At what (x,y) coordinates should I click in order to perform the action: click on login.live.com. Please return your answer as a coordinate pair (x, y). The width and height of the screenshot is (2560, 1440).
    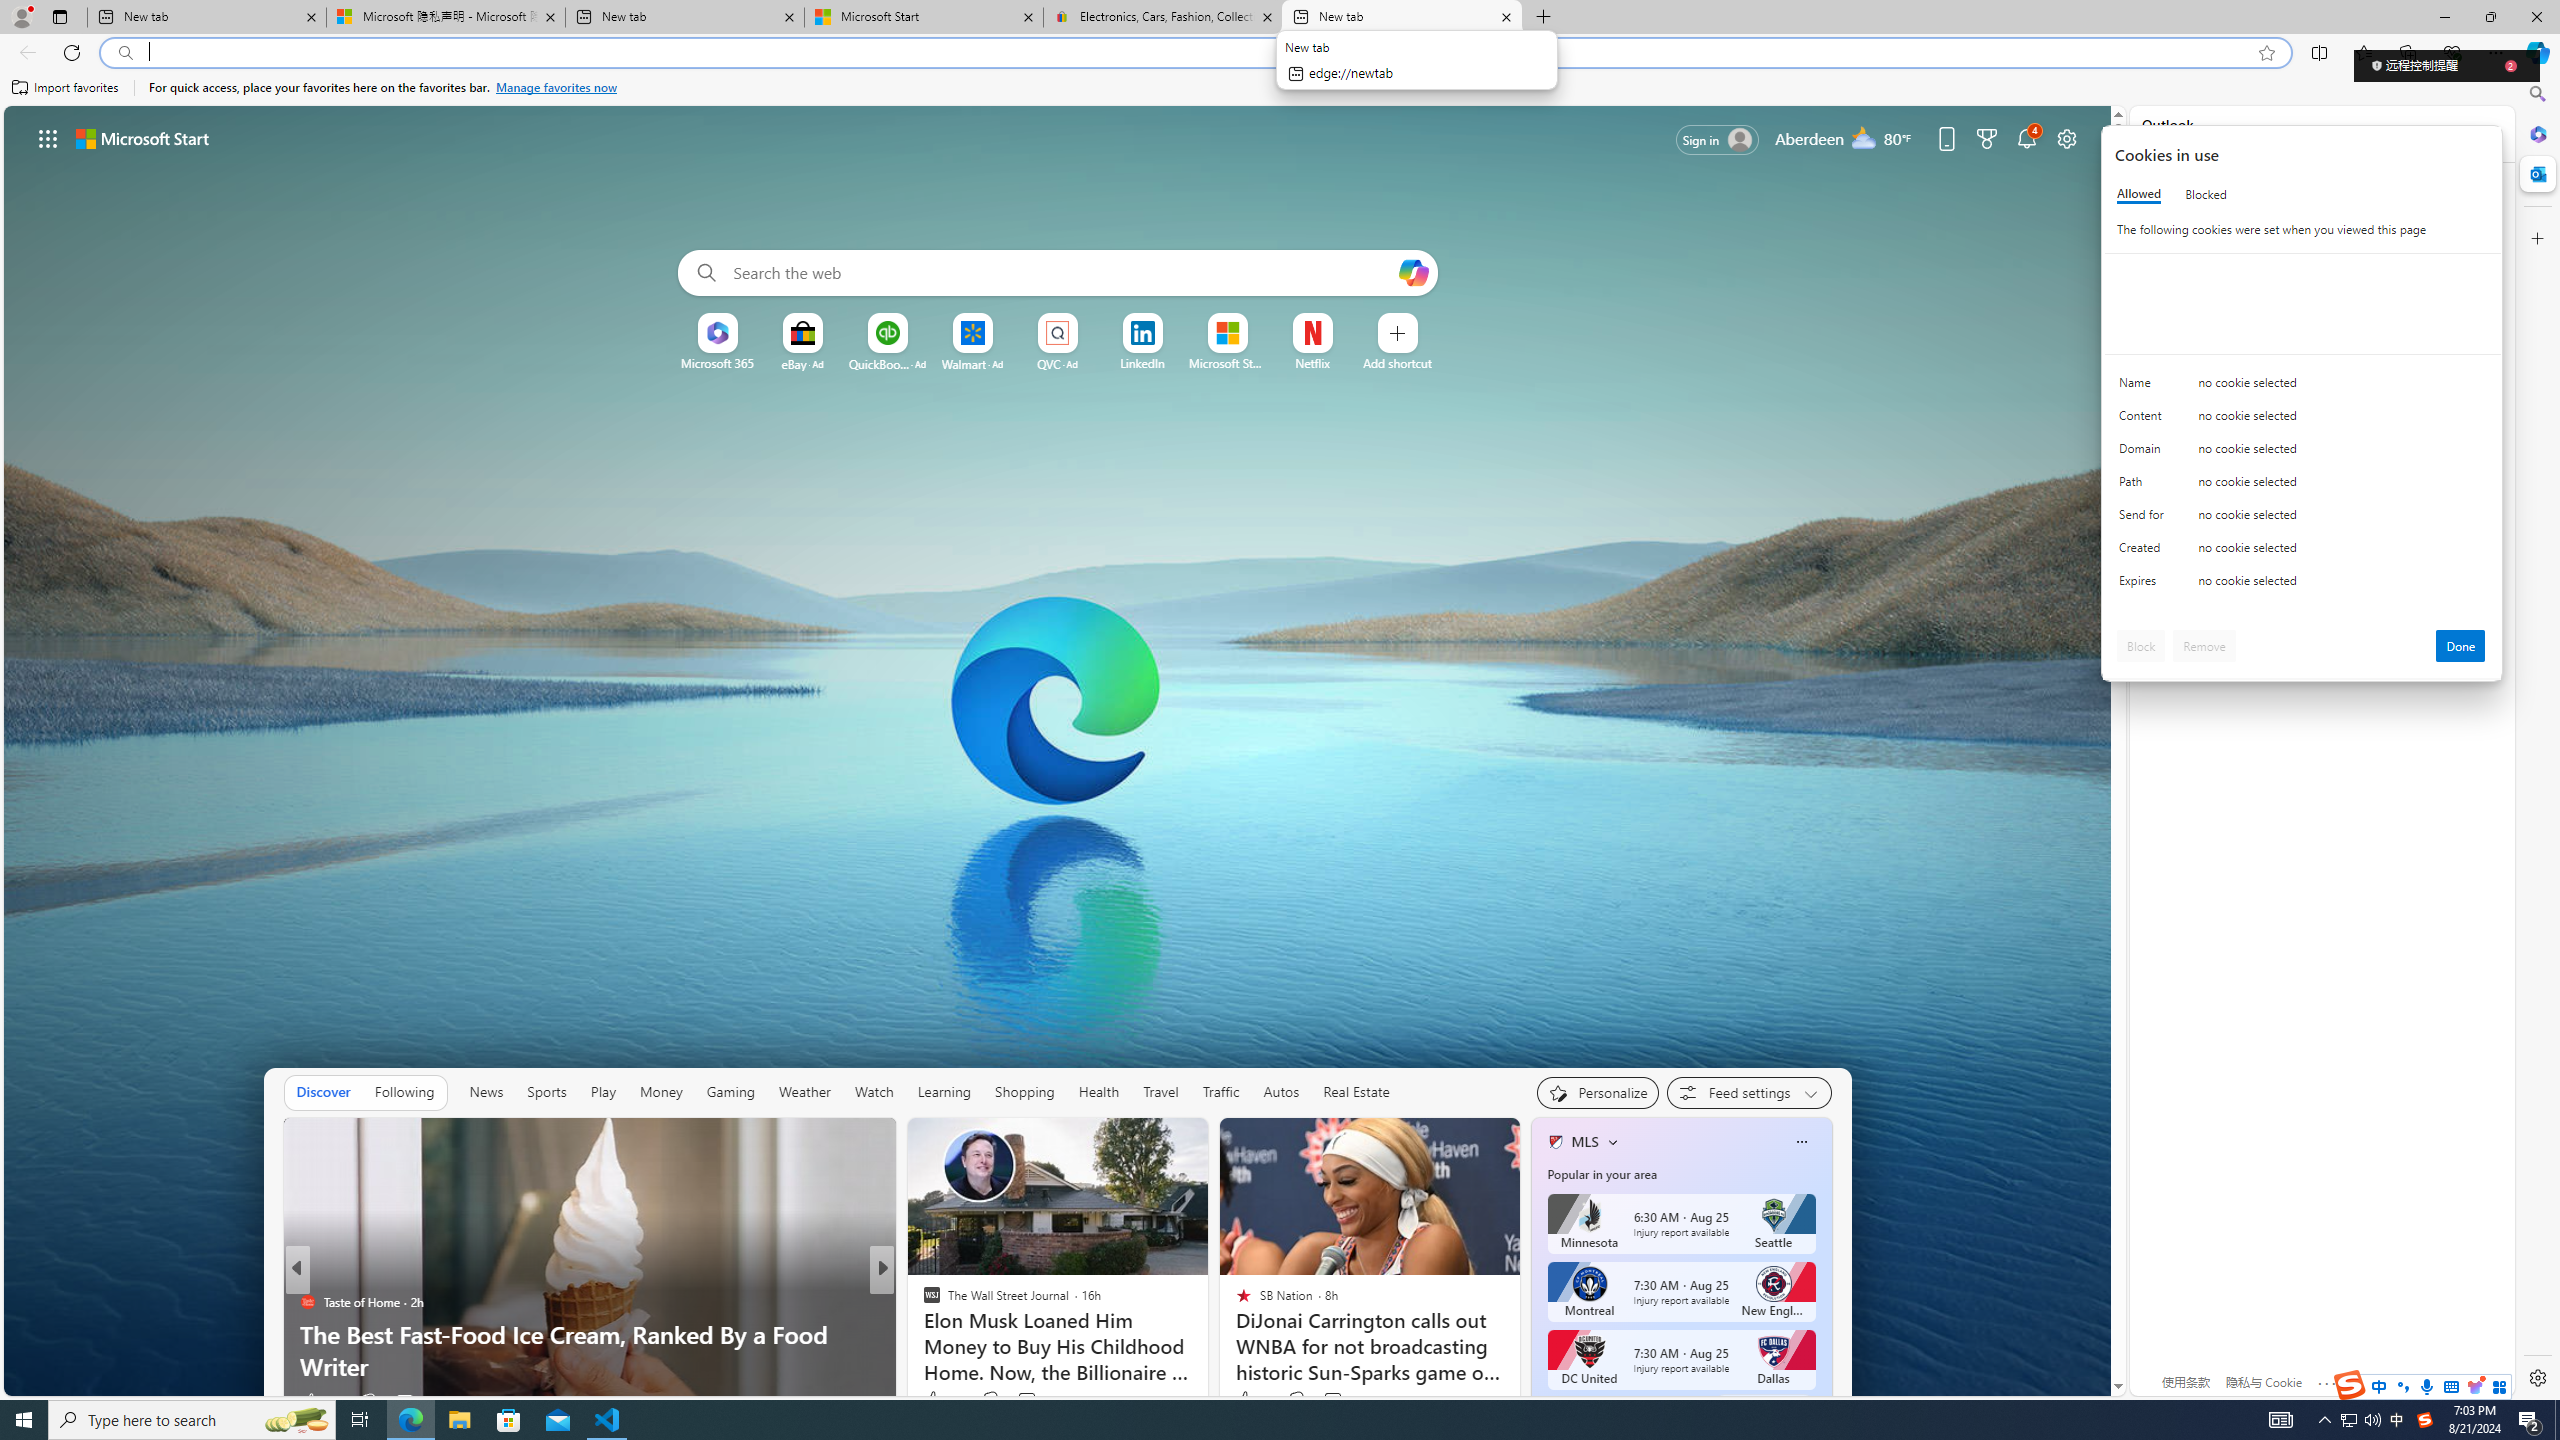
    Looking at the image, I should click on (2191, 144).